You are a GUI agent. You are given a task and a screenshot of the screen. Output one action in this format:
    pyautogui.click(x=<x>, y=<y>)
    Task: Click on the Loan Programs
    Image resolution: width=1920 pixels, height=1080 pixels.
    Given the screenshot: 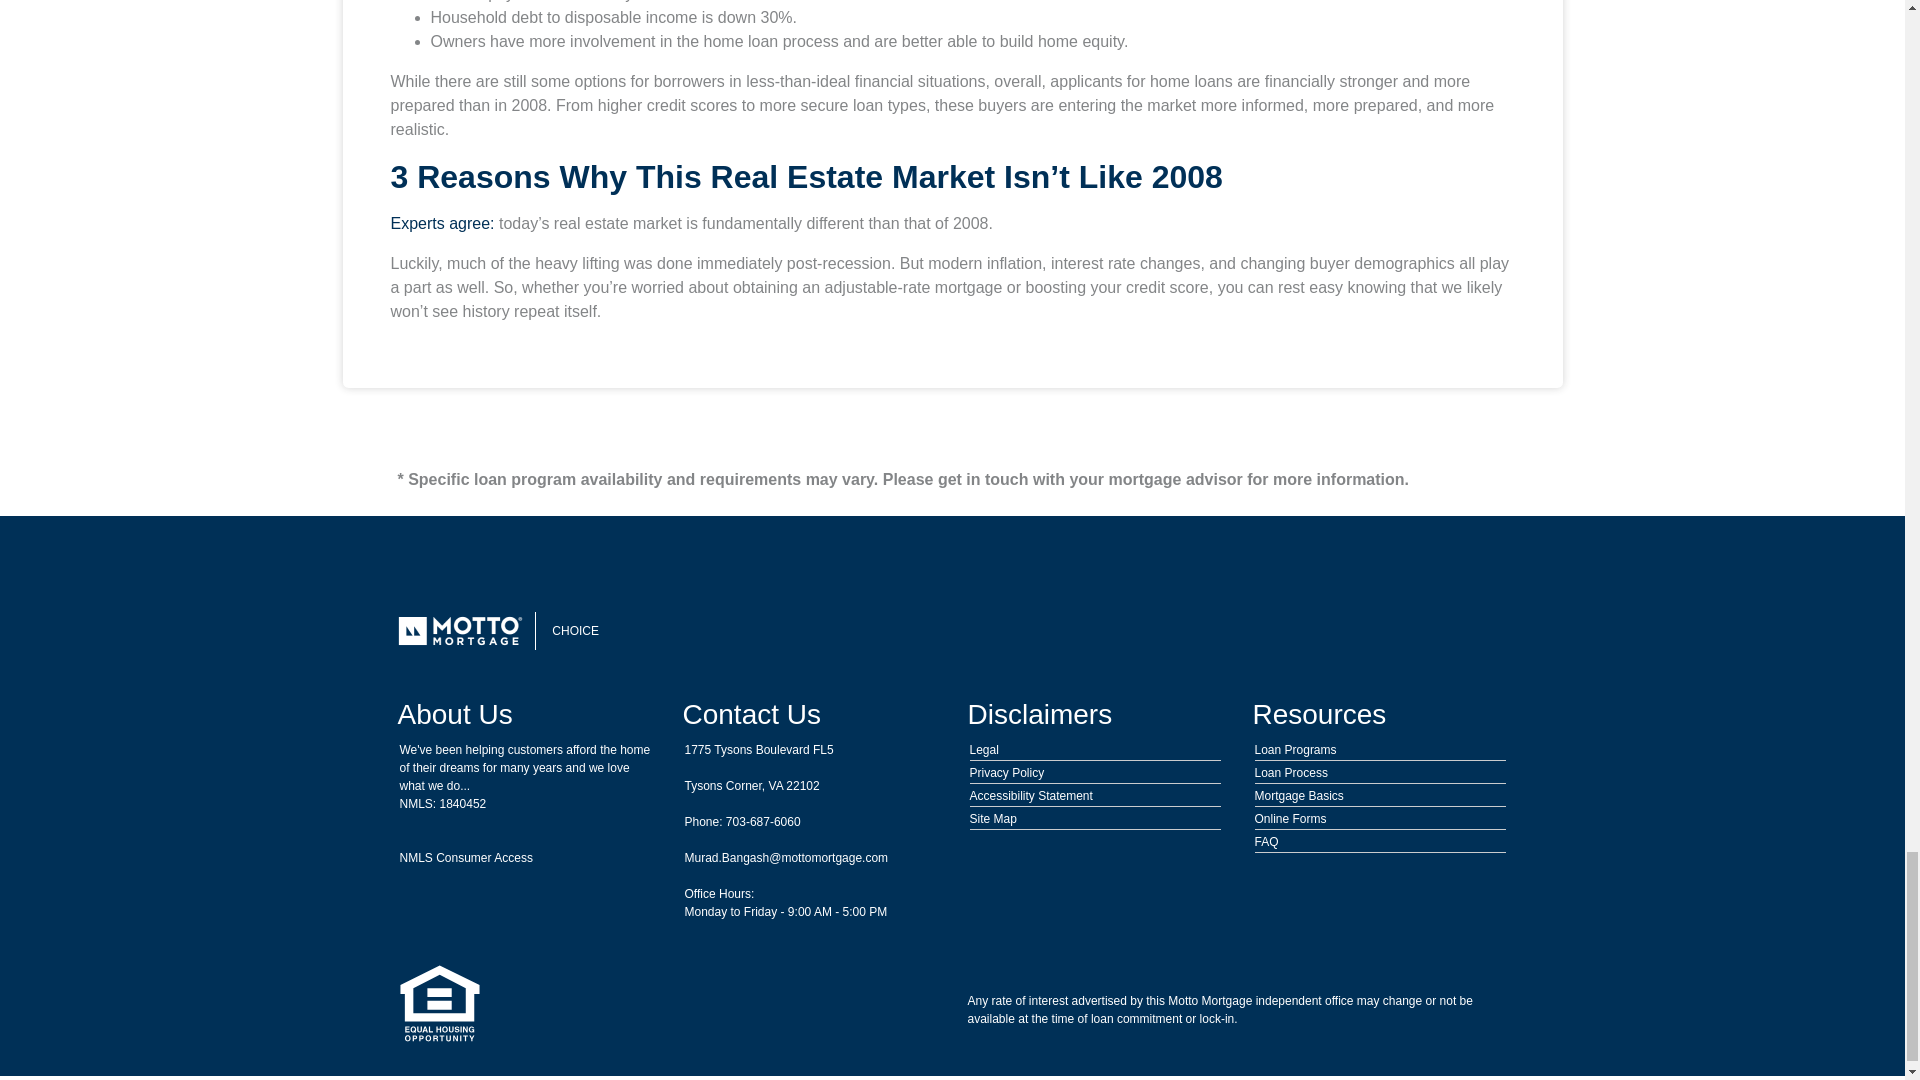 What is the action you would take?
    pyautogui.click(x=1294, y=750)
    